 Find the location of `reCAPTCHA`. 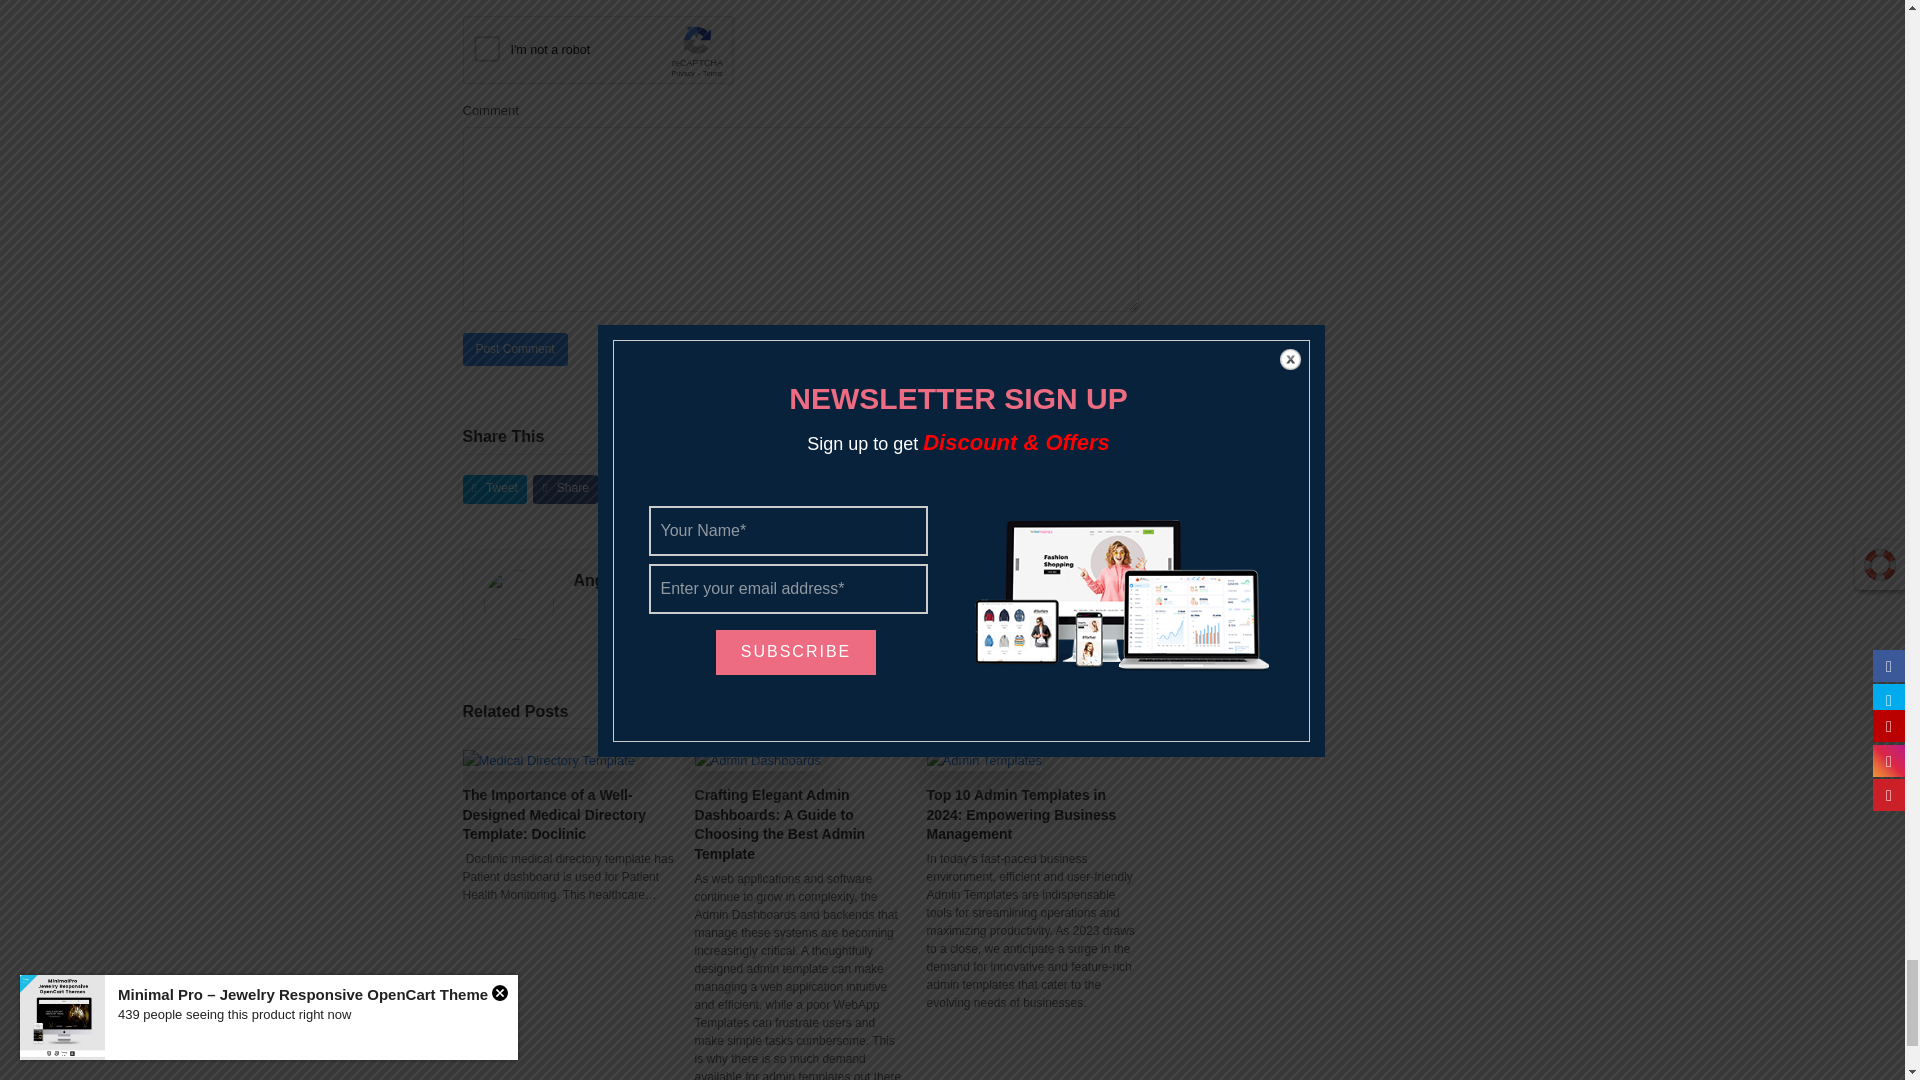

reCAPTCHA is located at coordinates (614, 54).